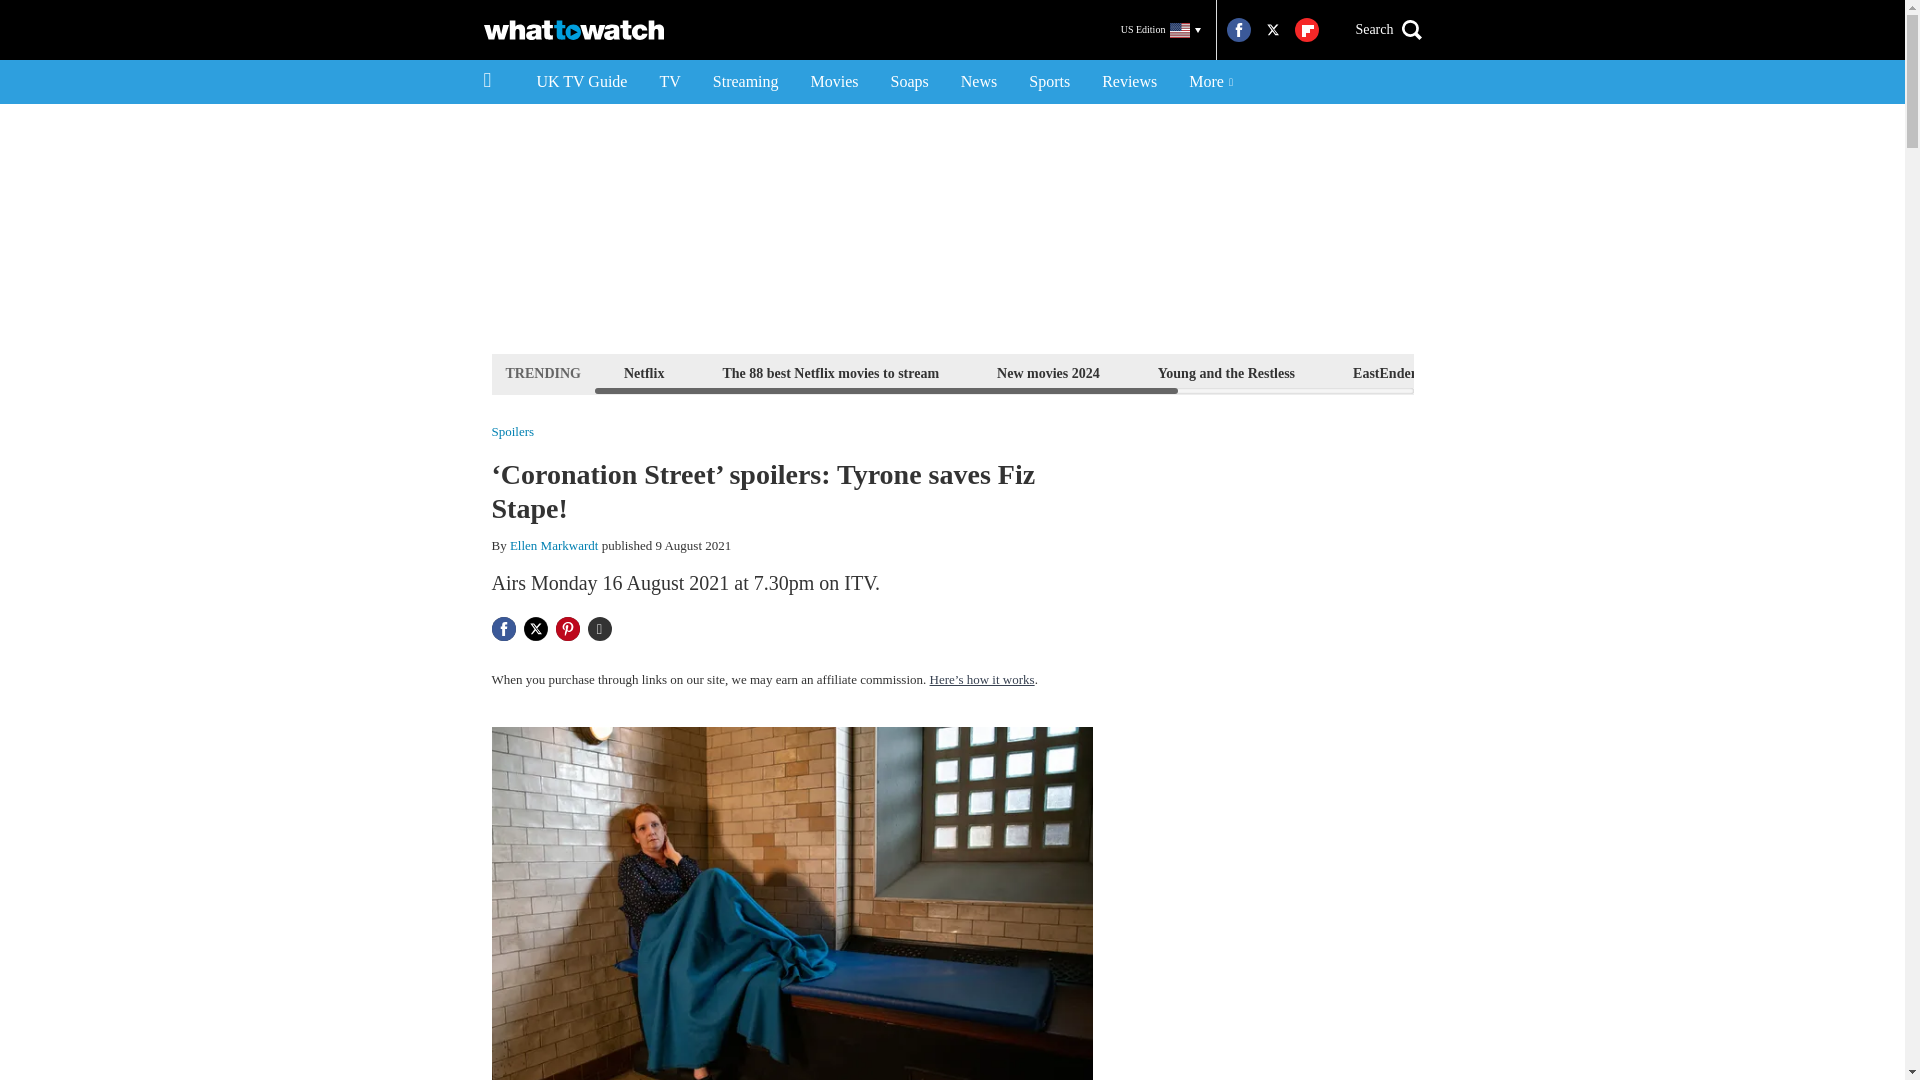 This screenshot has width=1920, height=1080. What do you see at coordinates (1386, 372) in the screenshot?
I see `EastEnders` at bounding box center [1386, 372].